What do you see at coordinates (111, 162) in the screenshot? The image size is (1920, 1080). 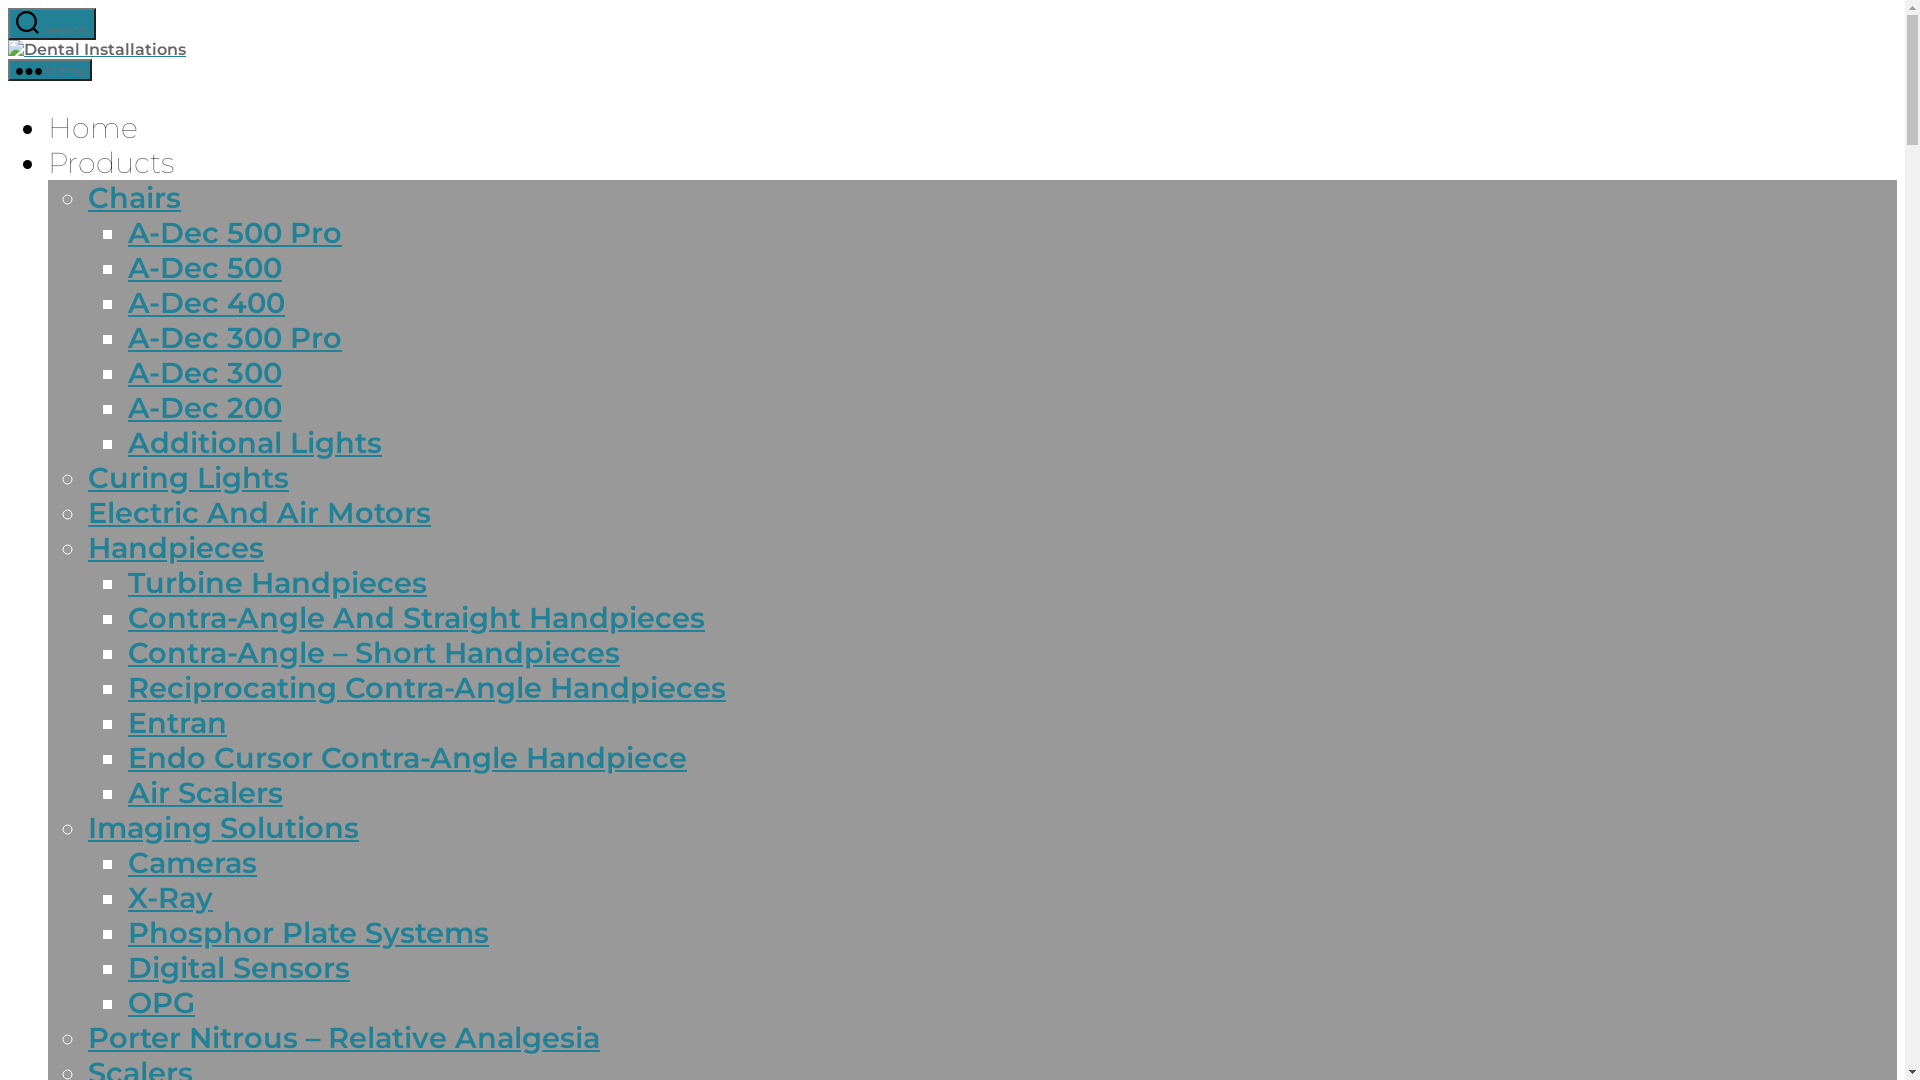 I see `Products` at bounding box center [111, 162].